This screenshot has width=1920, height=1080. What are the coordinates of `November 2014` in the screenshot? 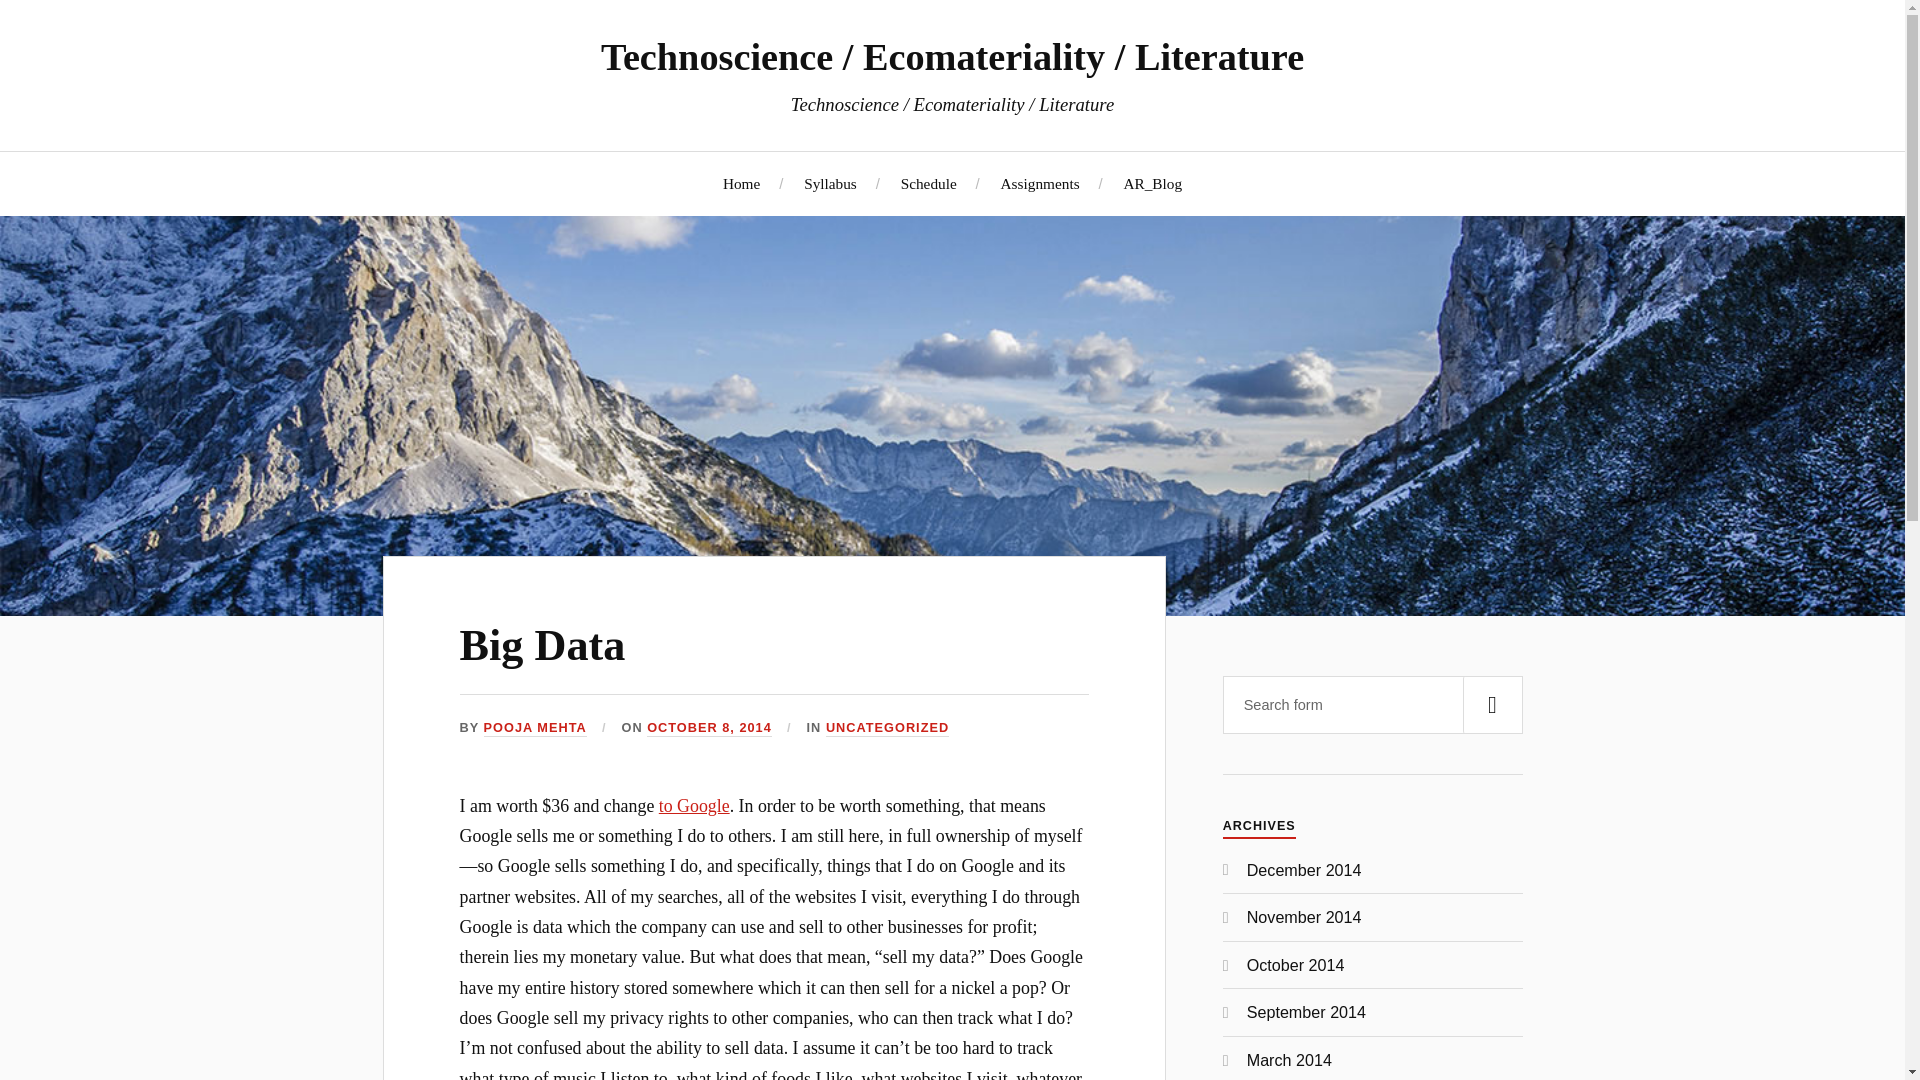 It's located at (1304, 916).